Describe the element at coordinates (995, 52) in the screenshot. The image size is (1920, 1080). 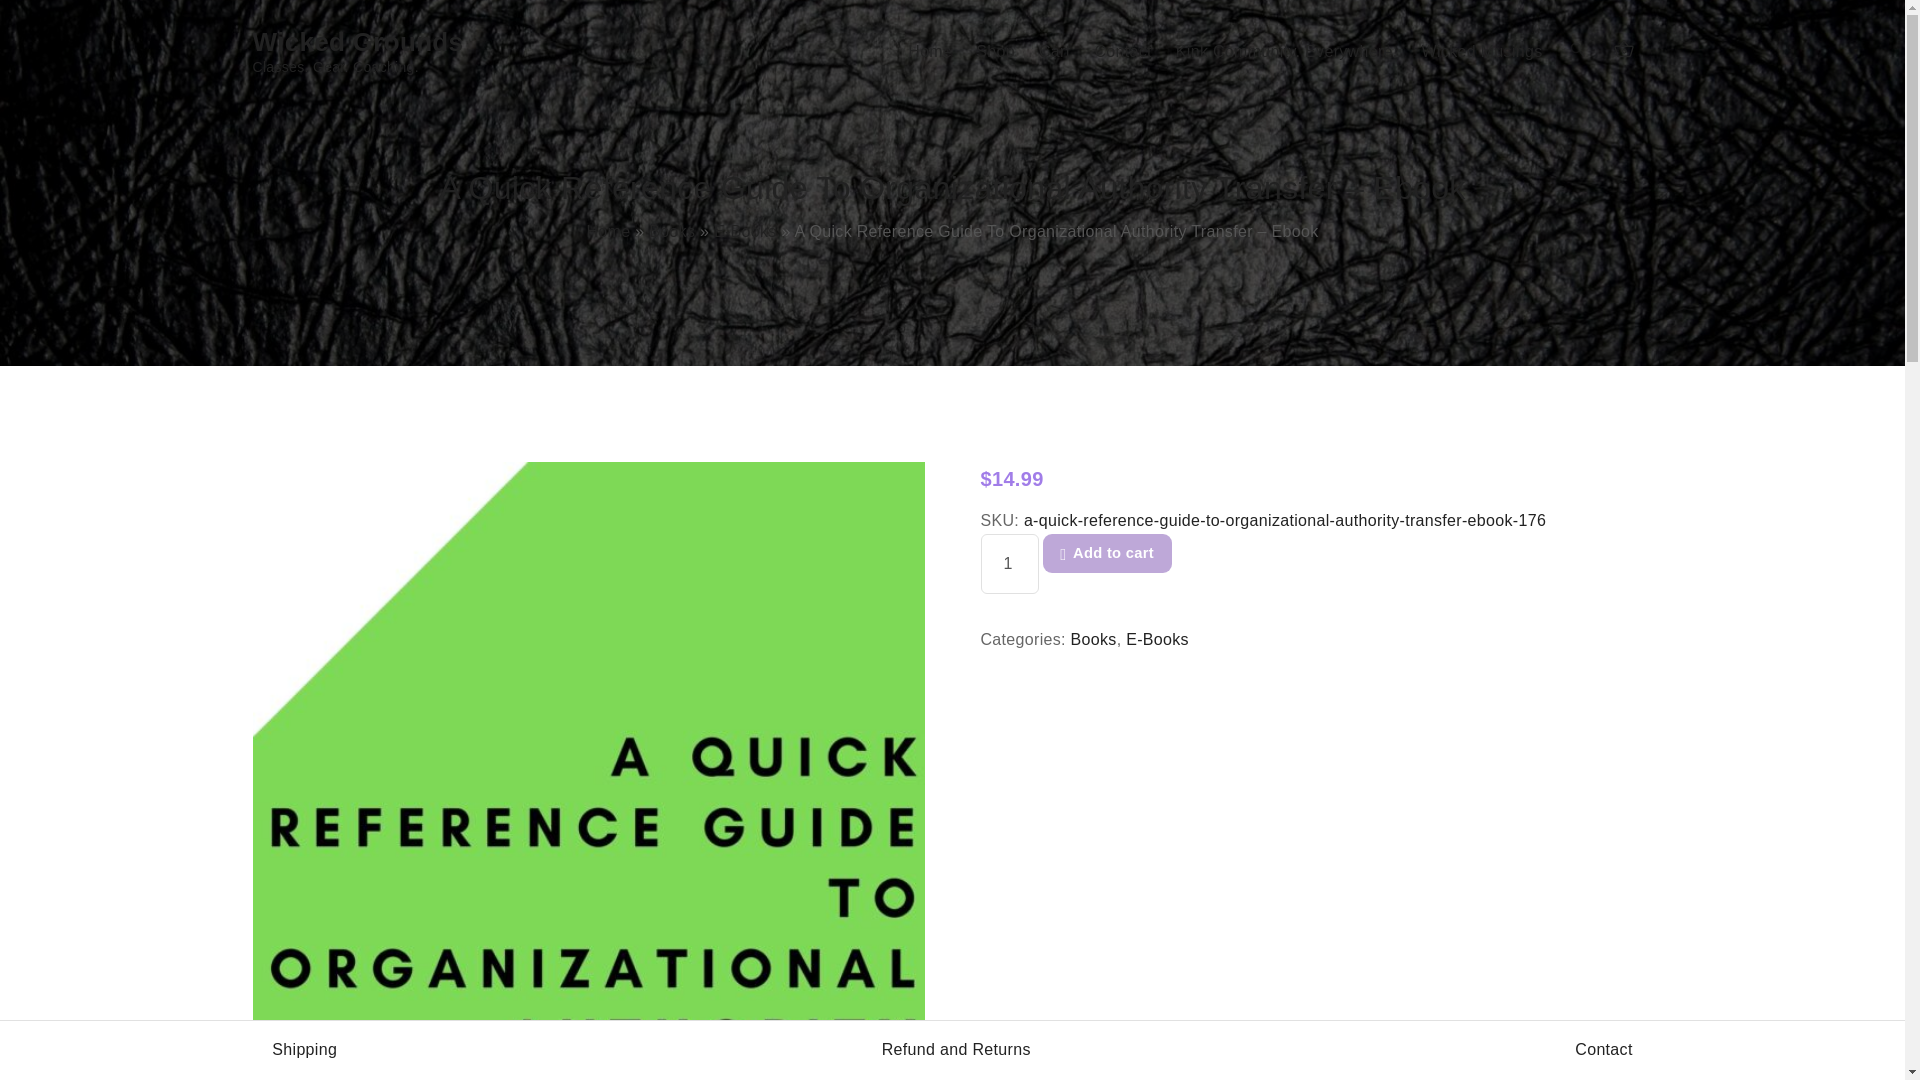
I see `Shop` at that location.